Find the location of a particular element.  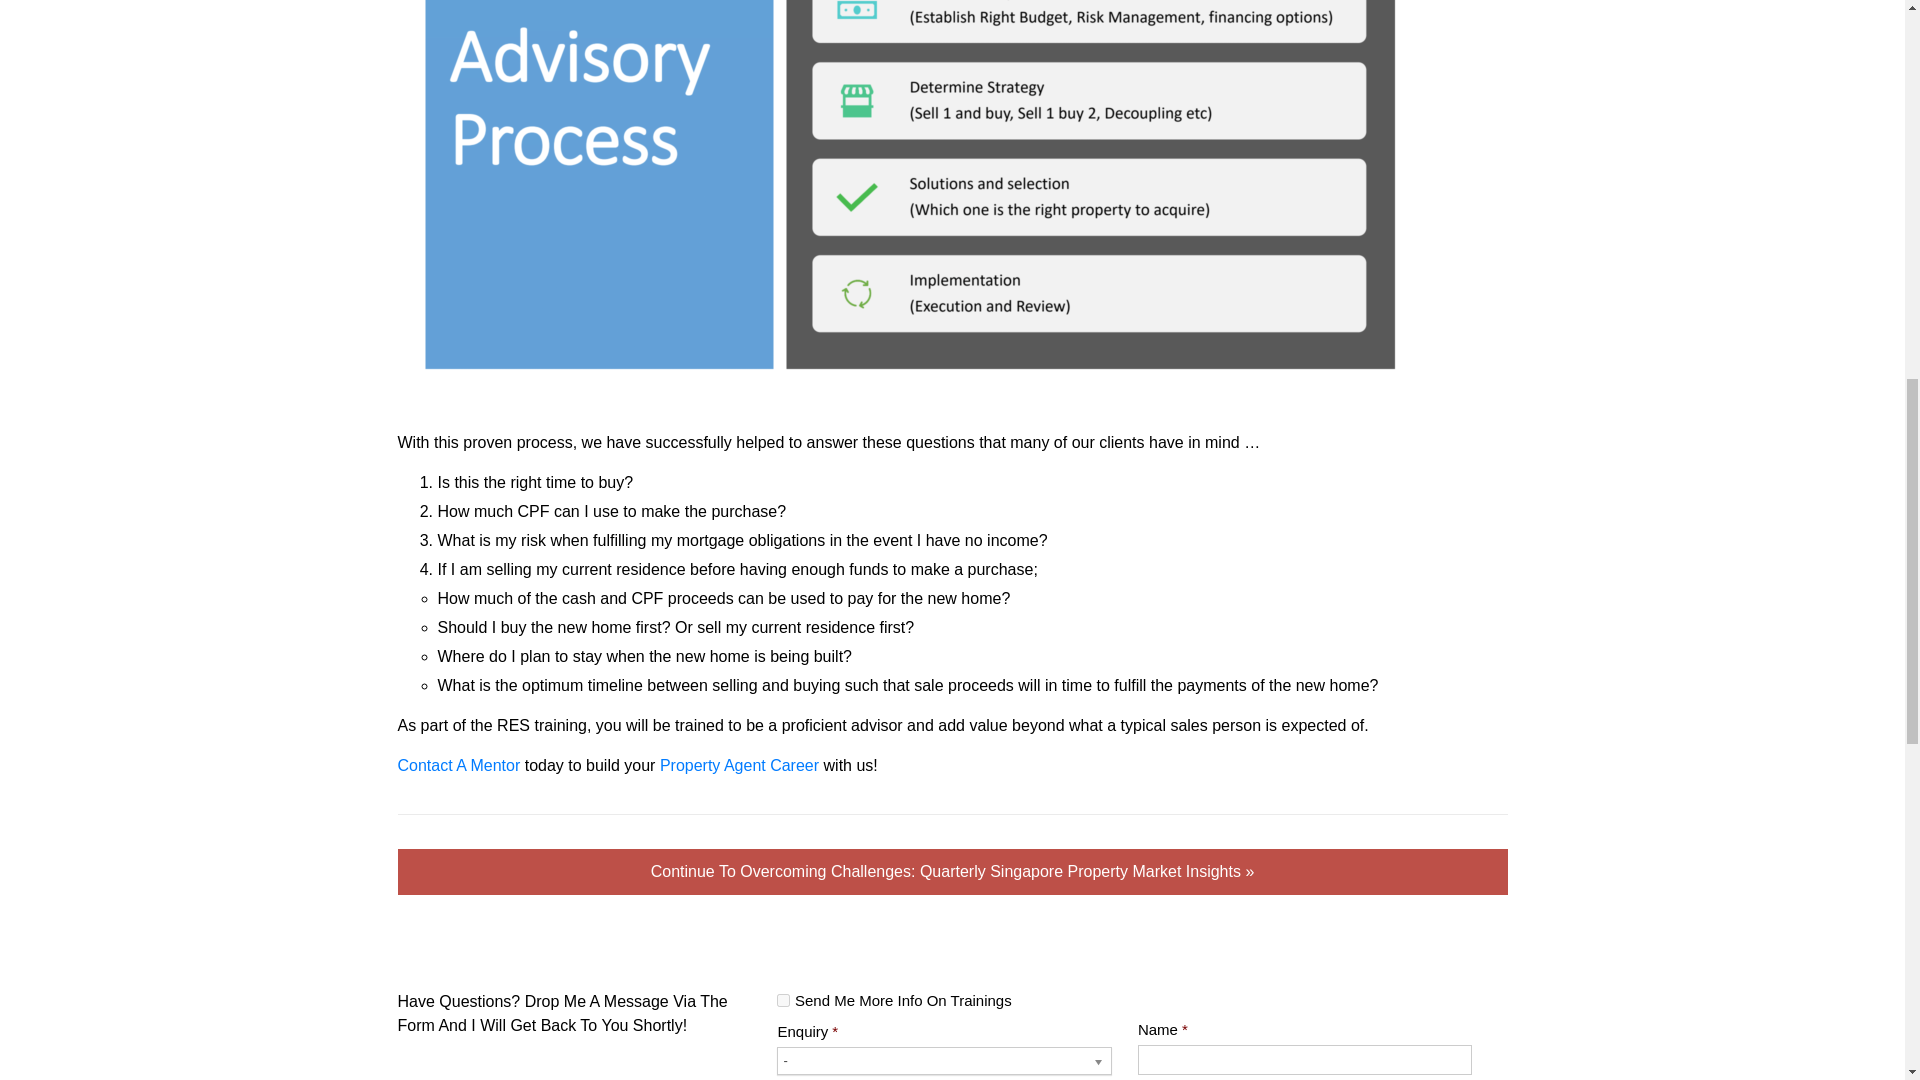

Yes is located at coordinates (783, 1000).